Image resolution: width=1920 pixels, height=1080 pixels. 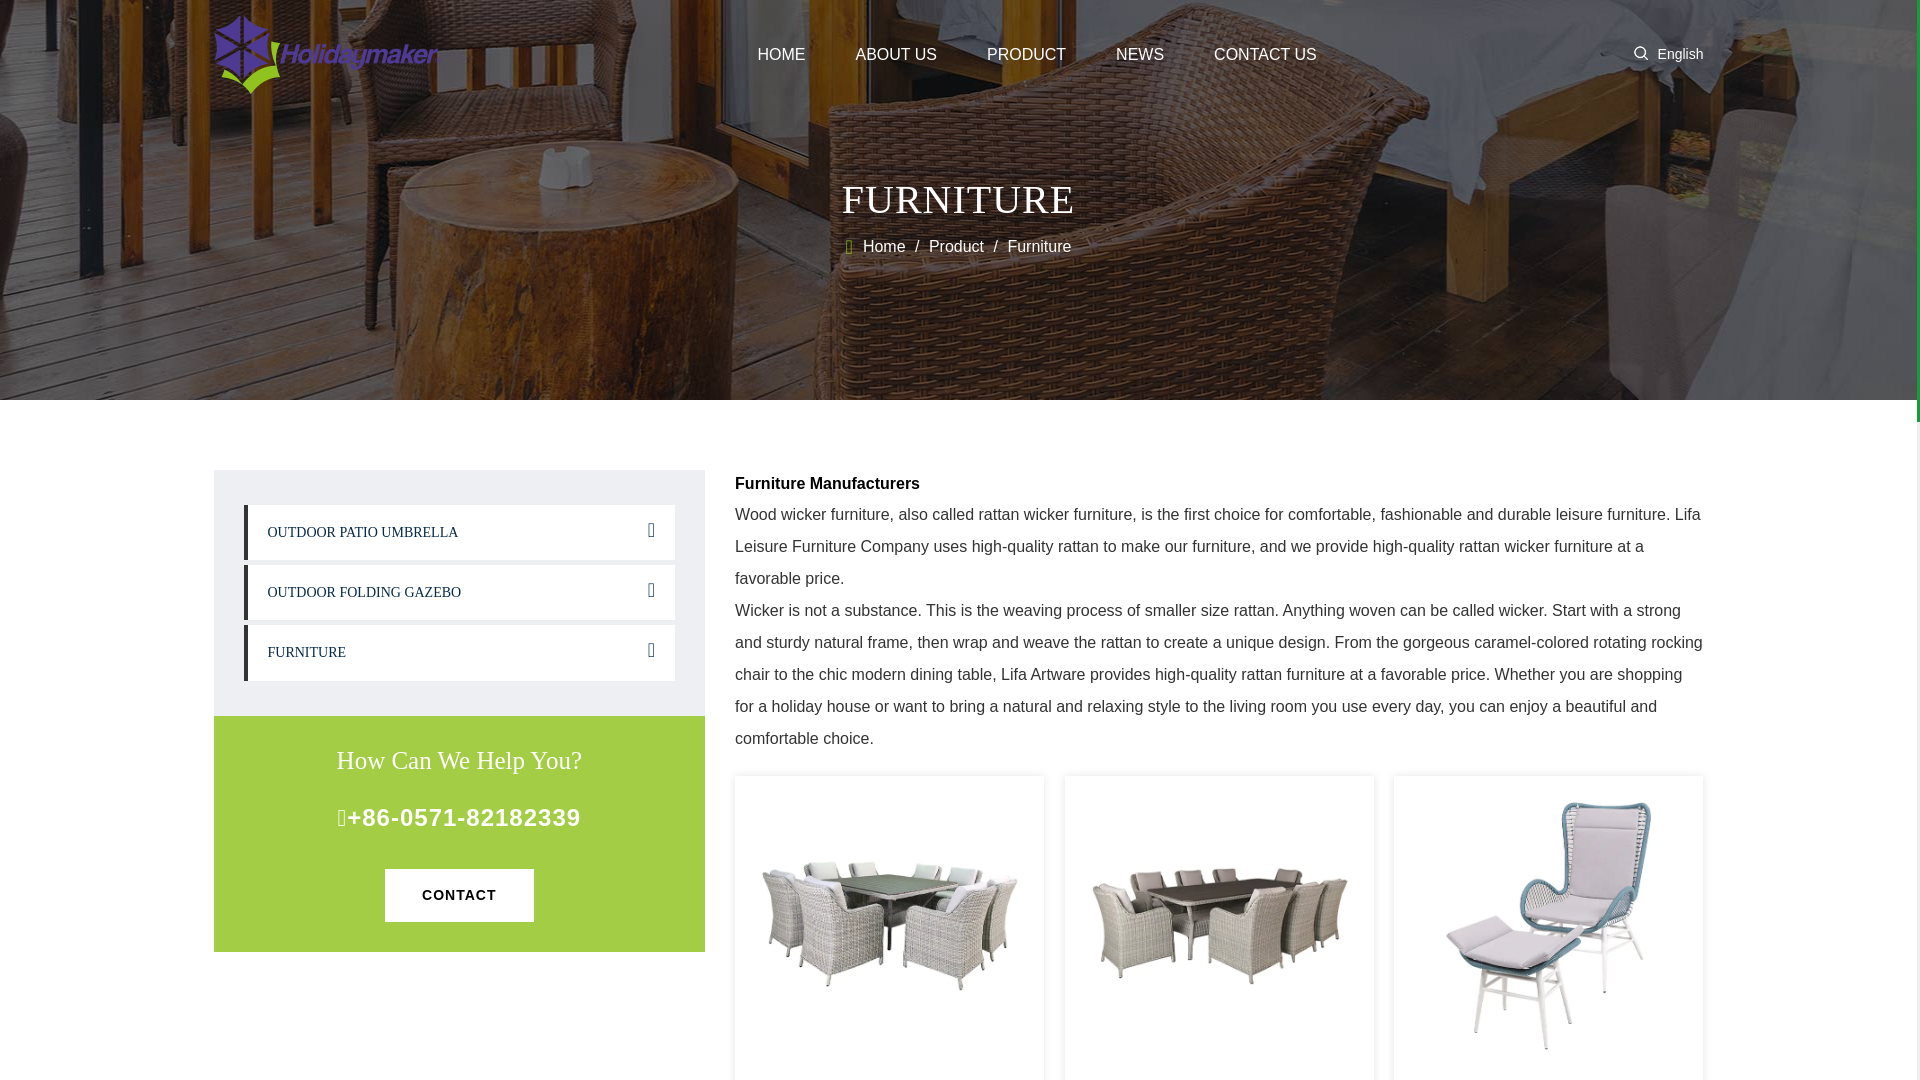 I want to click on OUTDOOR PATIO UMBRELLA, so click(x=459, y=532).